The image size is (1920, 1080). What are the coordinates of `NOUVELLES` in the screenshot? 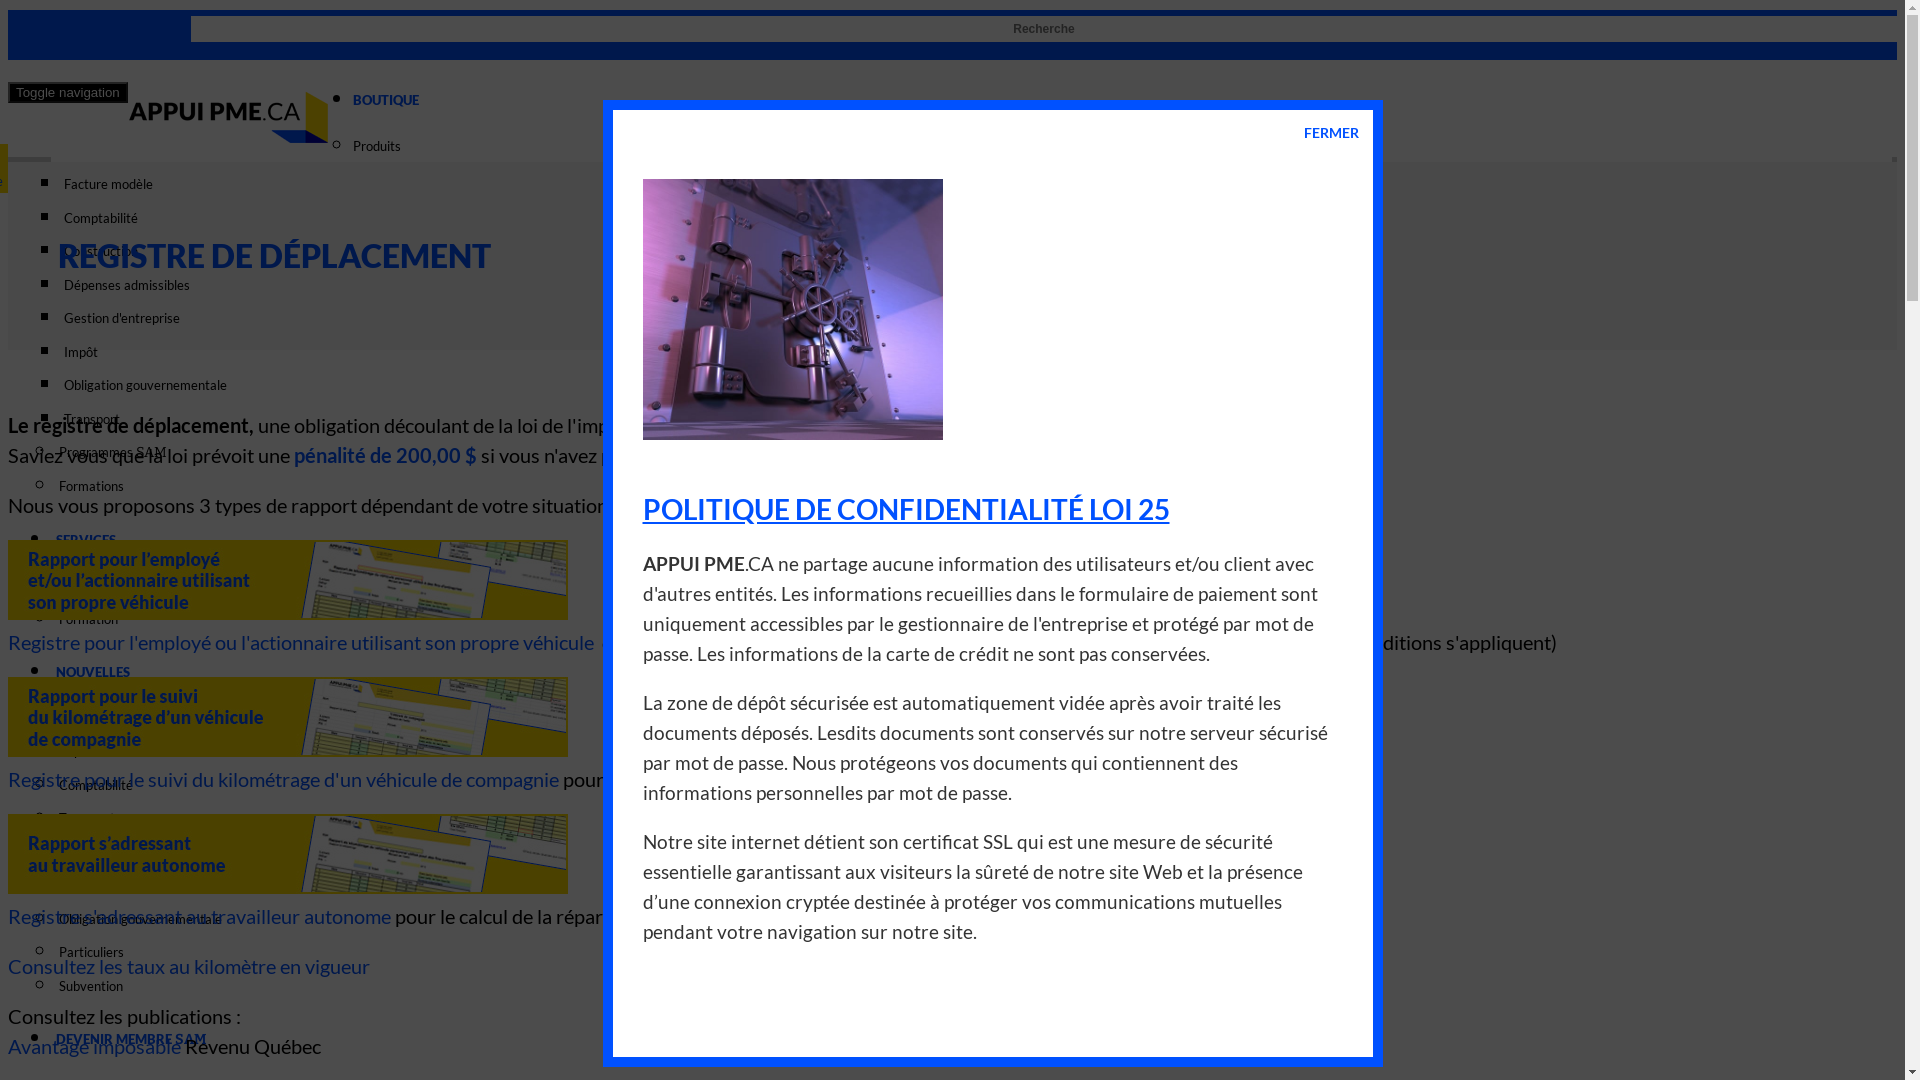 It's located at (972, 676).